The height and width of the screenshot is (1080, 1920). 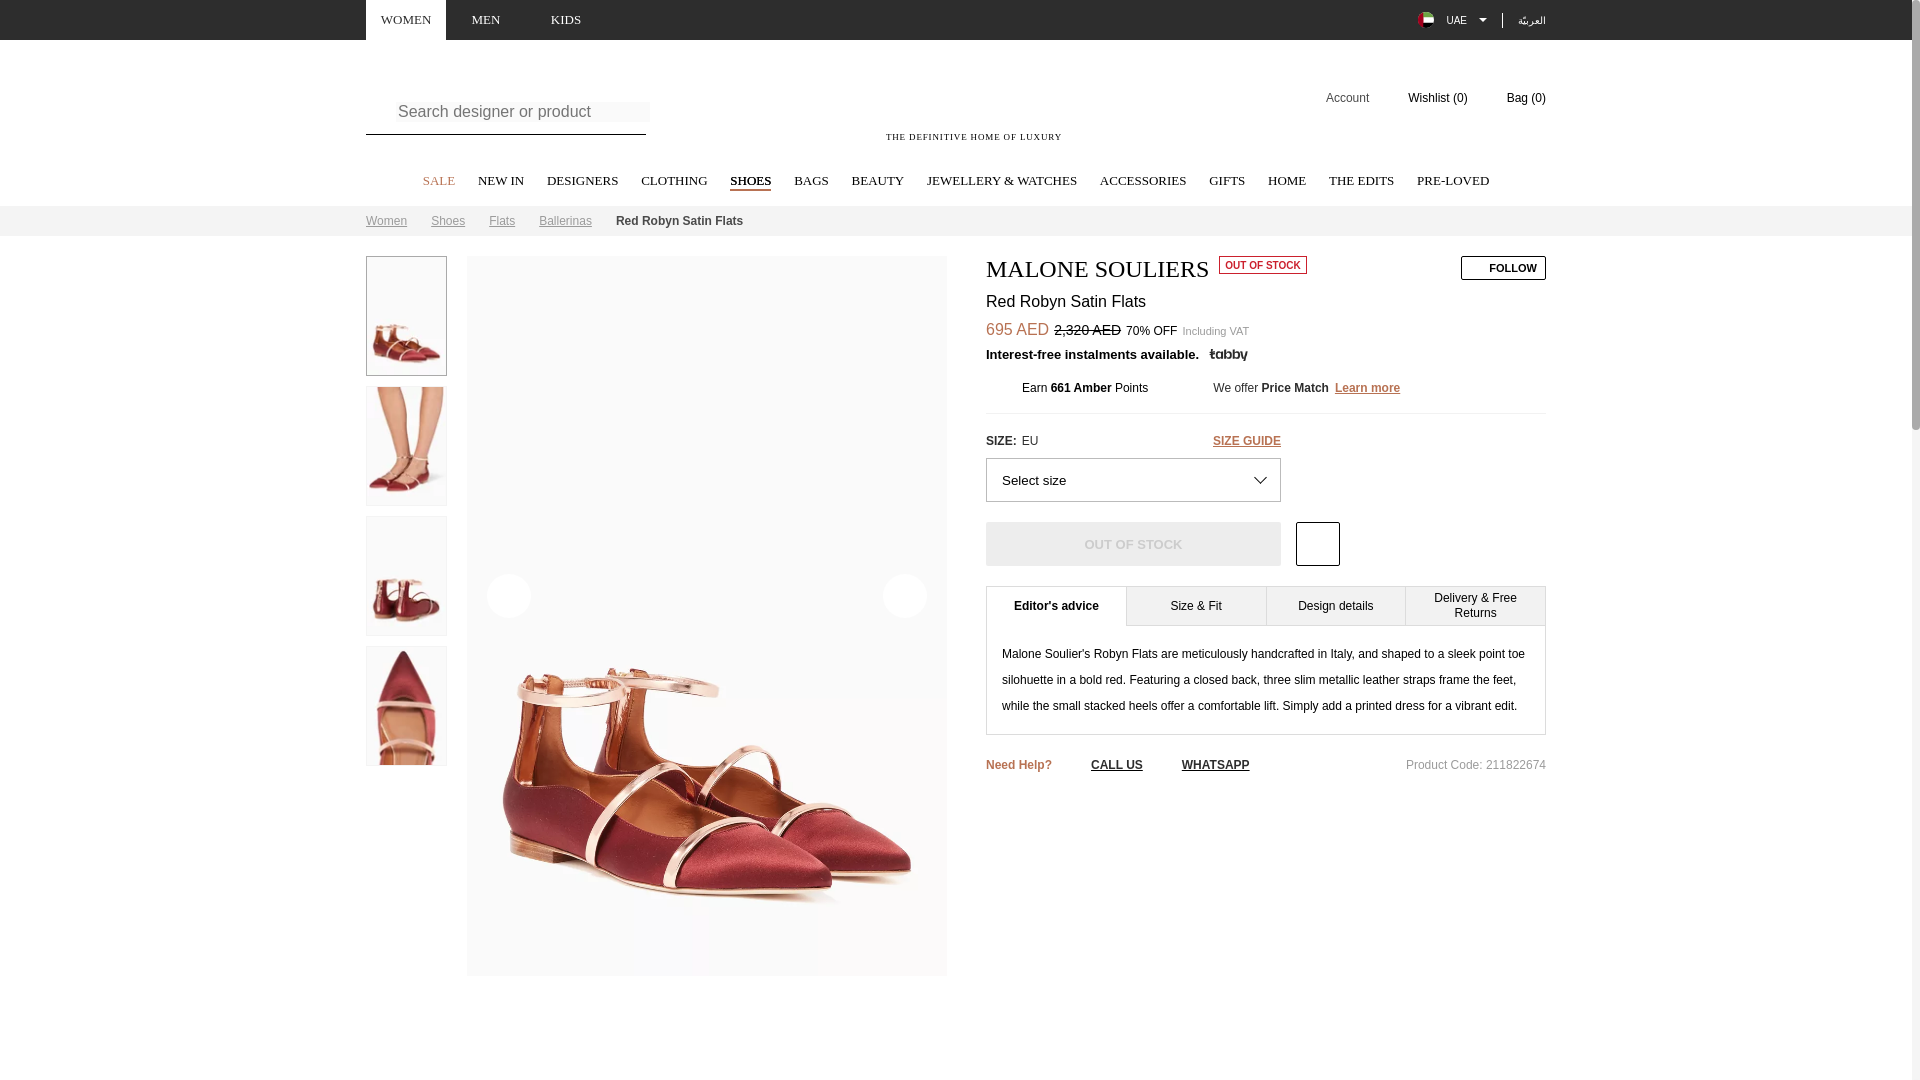 What do you see at coordinates (974, 110) in the screenshot?
I see `Women` at bounding box center [974, 110].